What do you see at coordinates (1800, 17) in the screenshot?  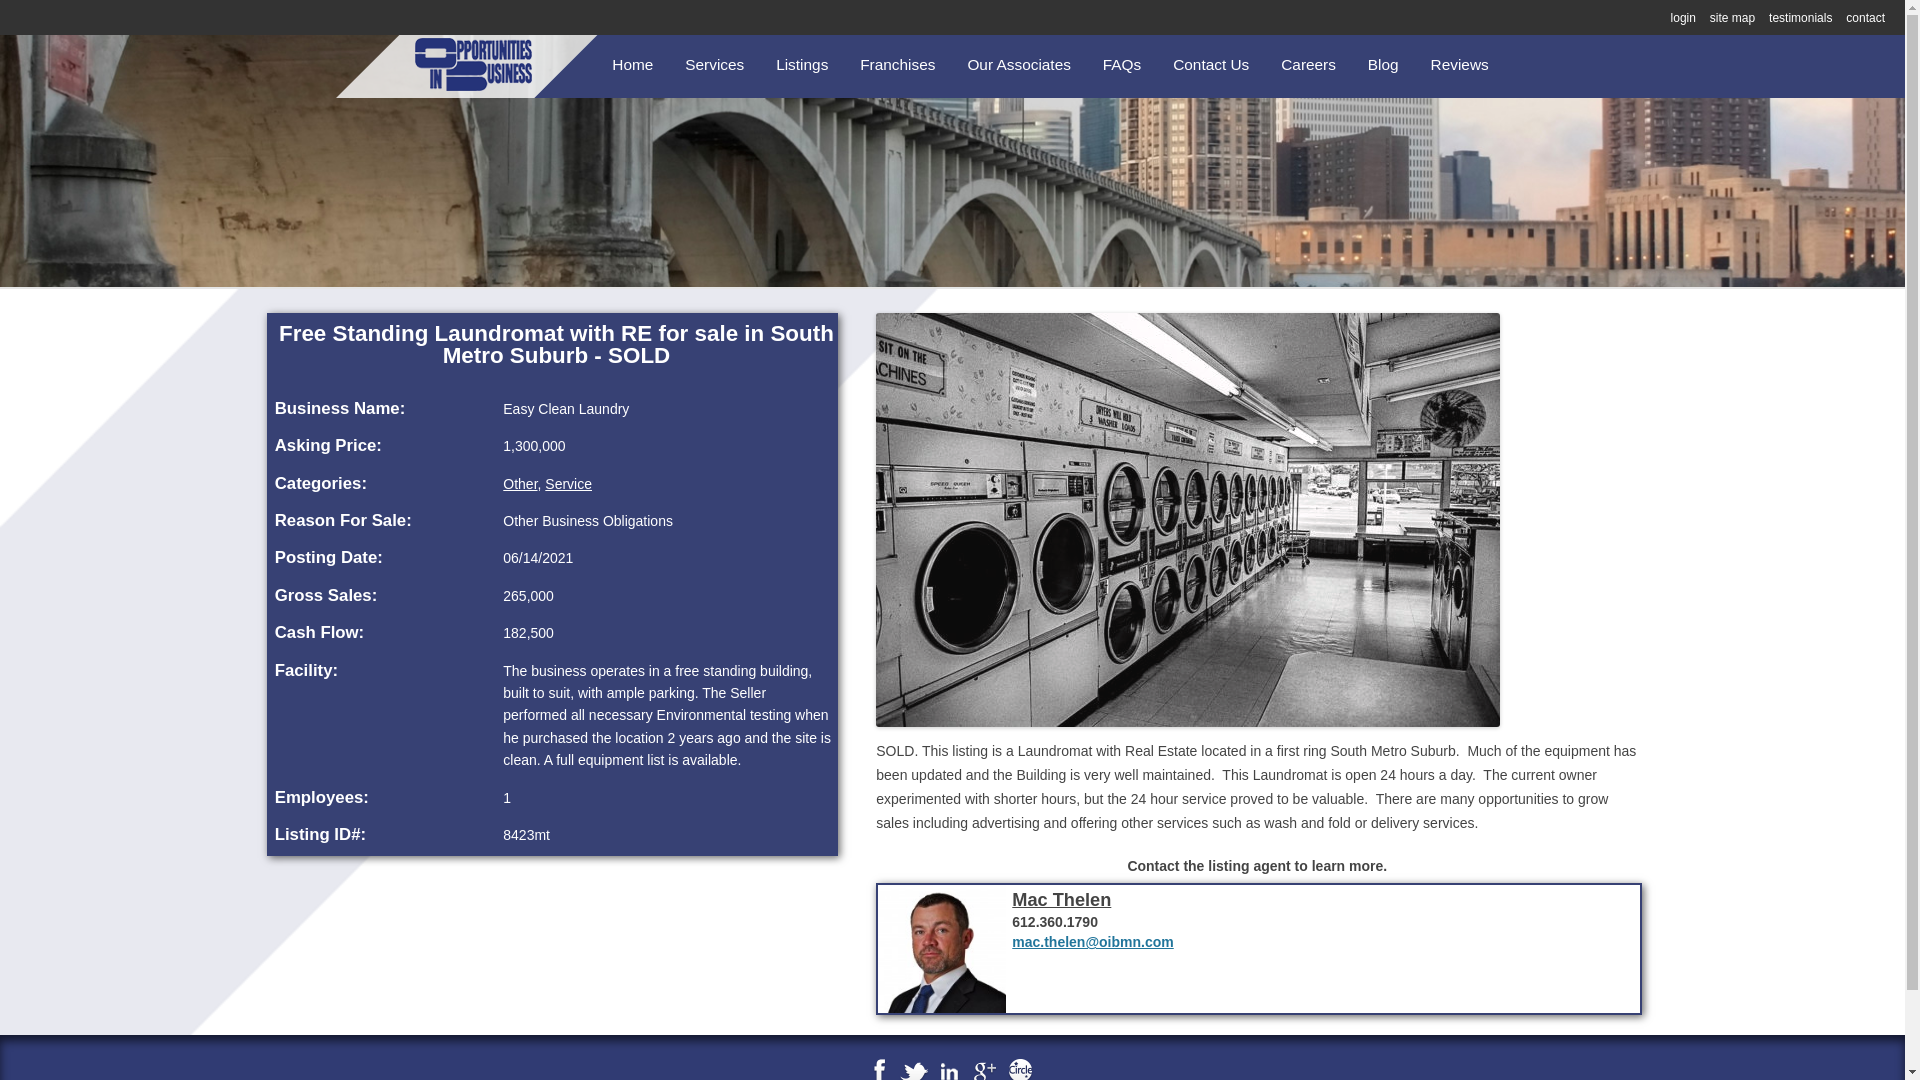 I see `testimonials` at bounding box center [1800, 17].